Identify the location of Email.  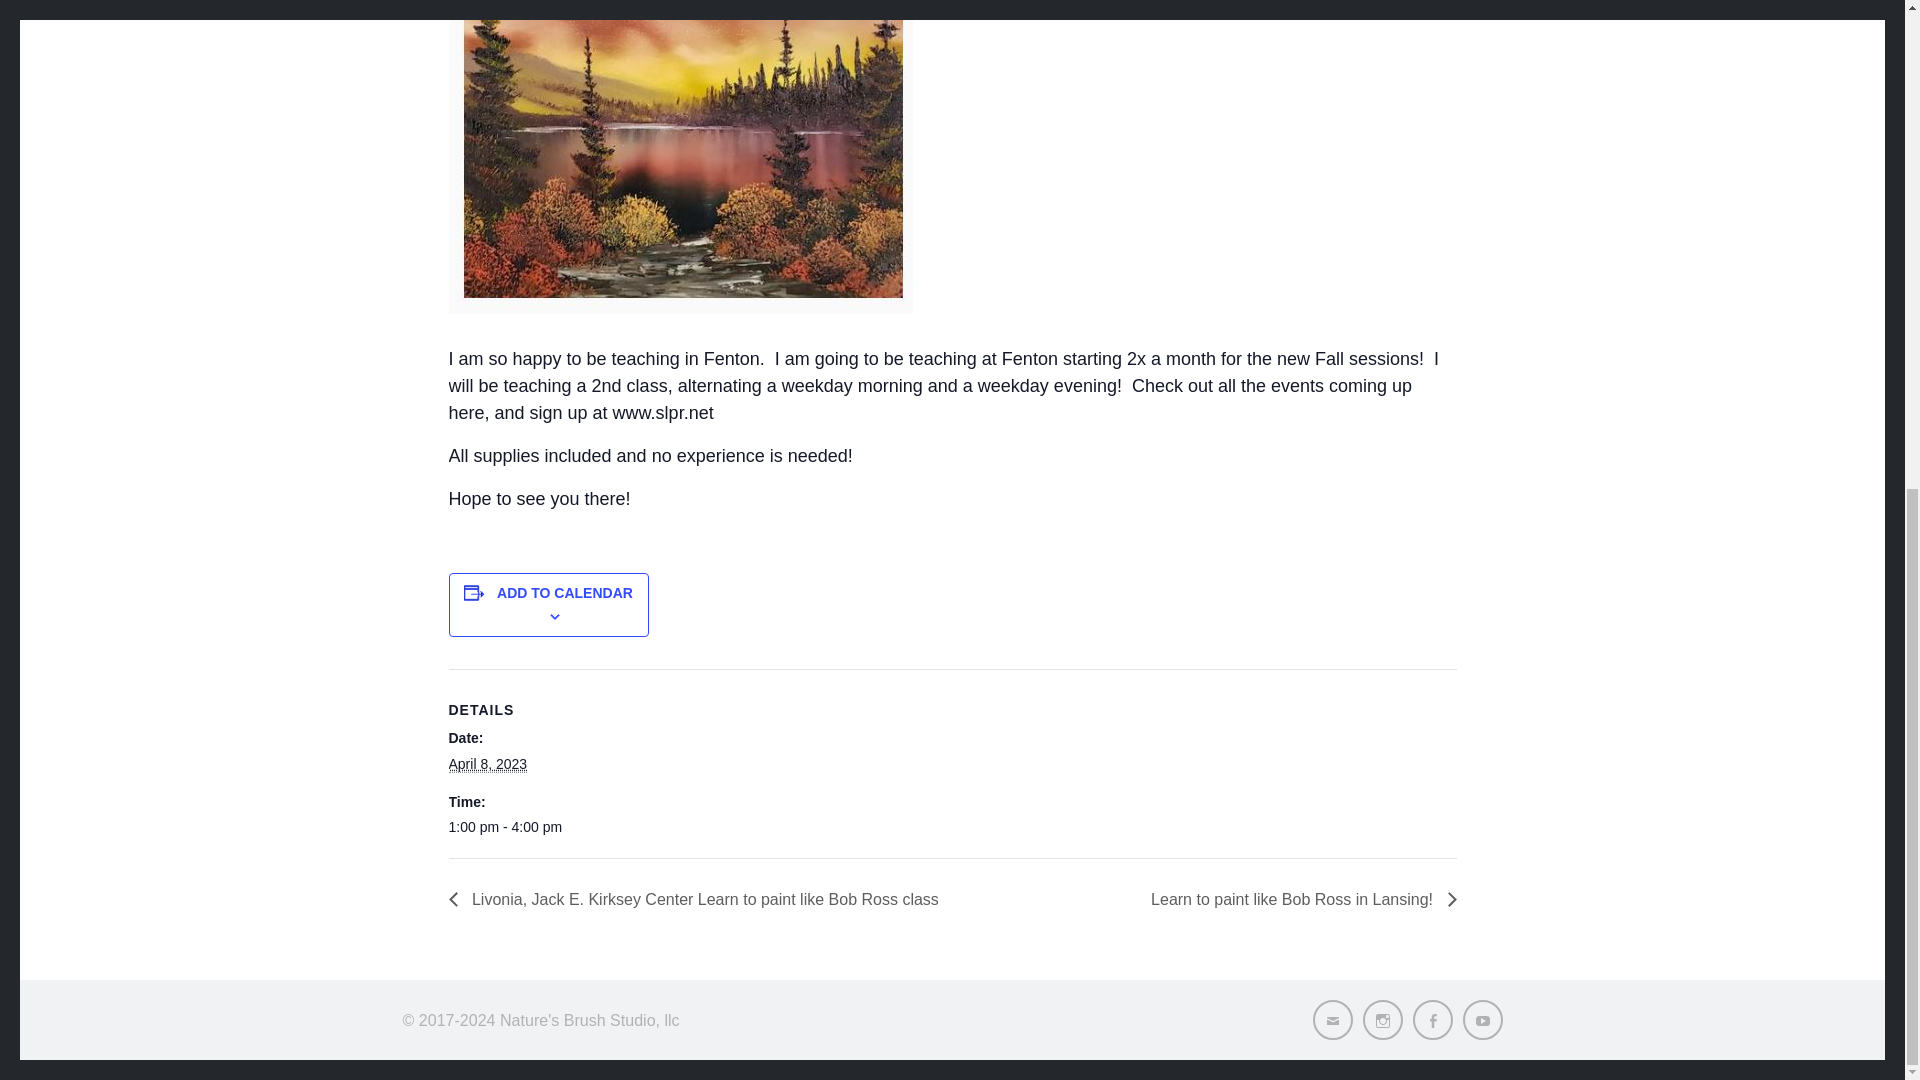
(1331, 1020).